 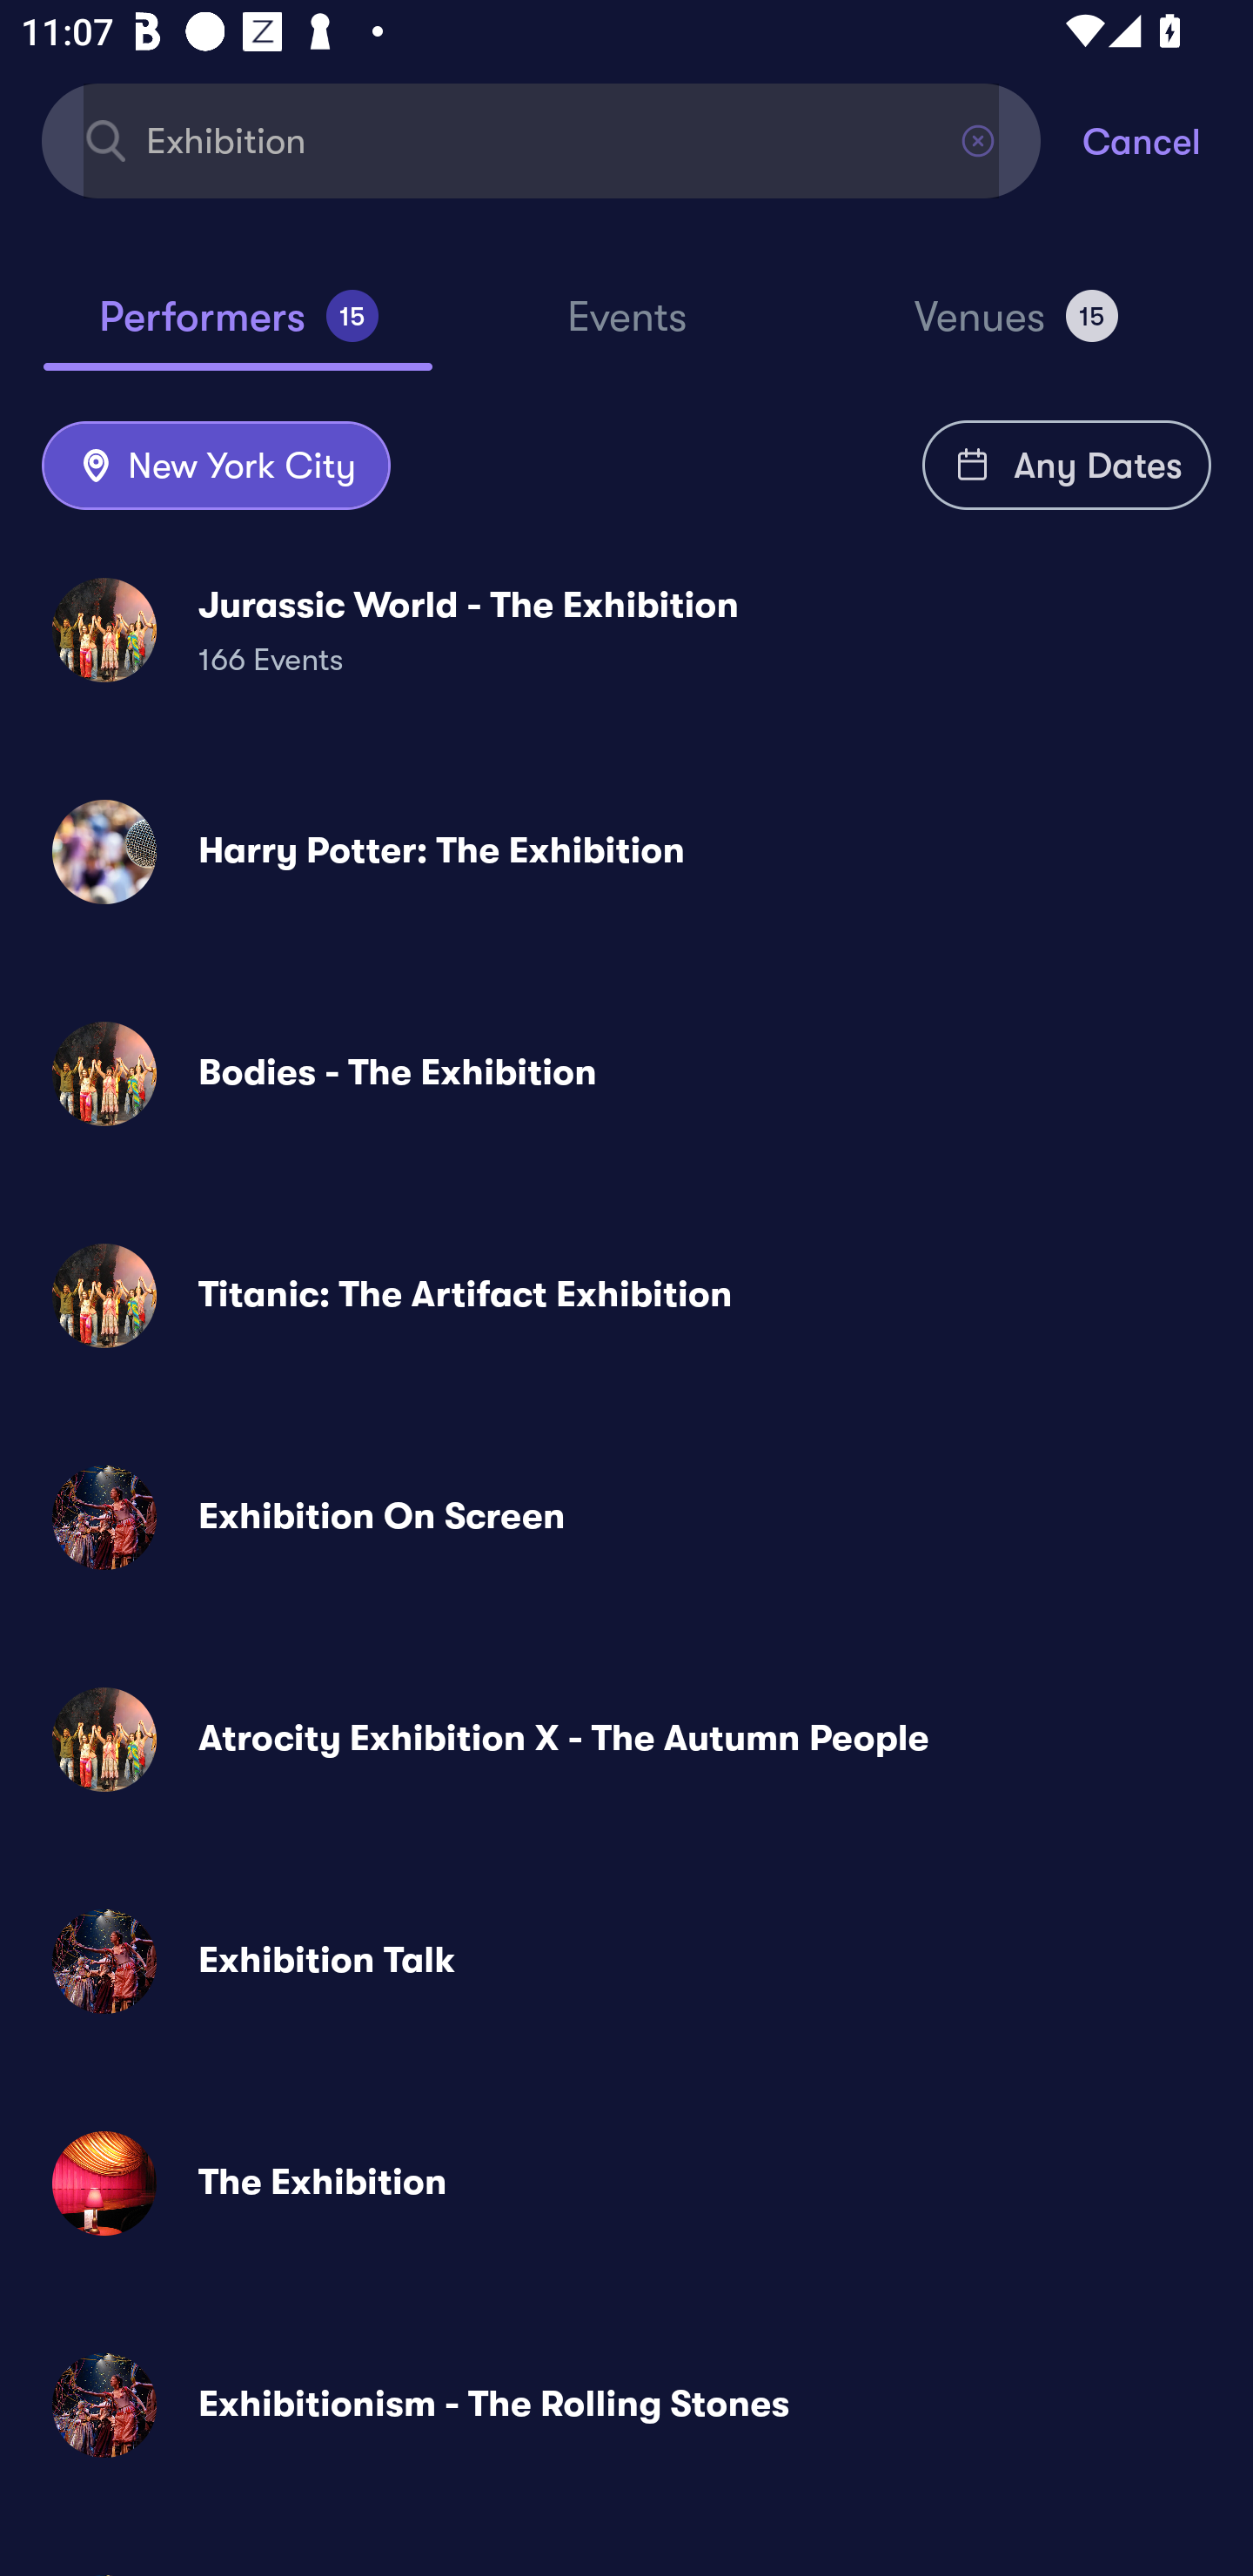 I want to click on Exhibitionism - The Rolling Stones, so click(x=626, y=2404).